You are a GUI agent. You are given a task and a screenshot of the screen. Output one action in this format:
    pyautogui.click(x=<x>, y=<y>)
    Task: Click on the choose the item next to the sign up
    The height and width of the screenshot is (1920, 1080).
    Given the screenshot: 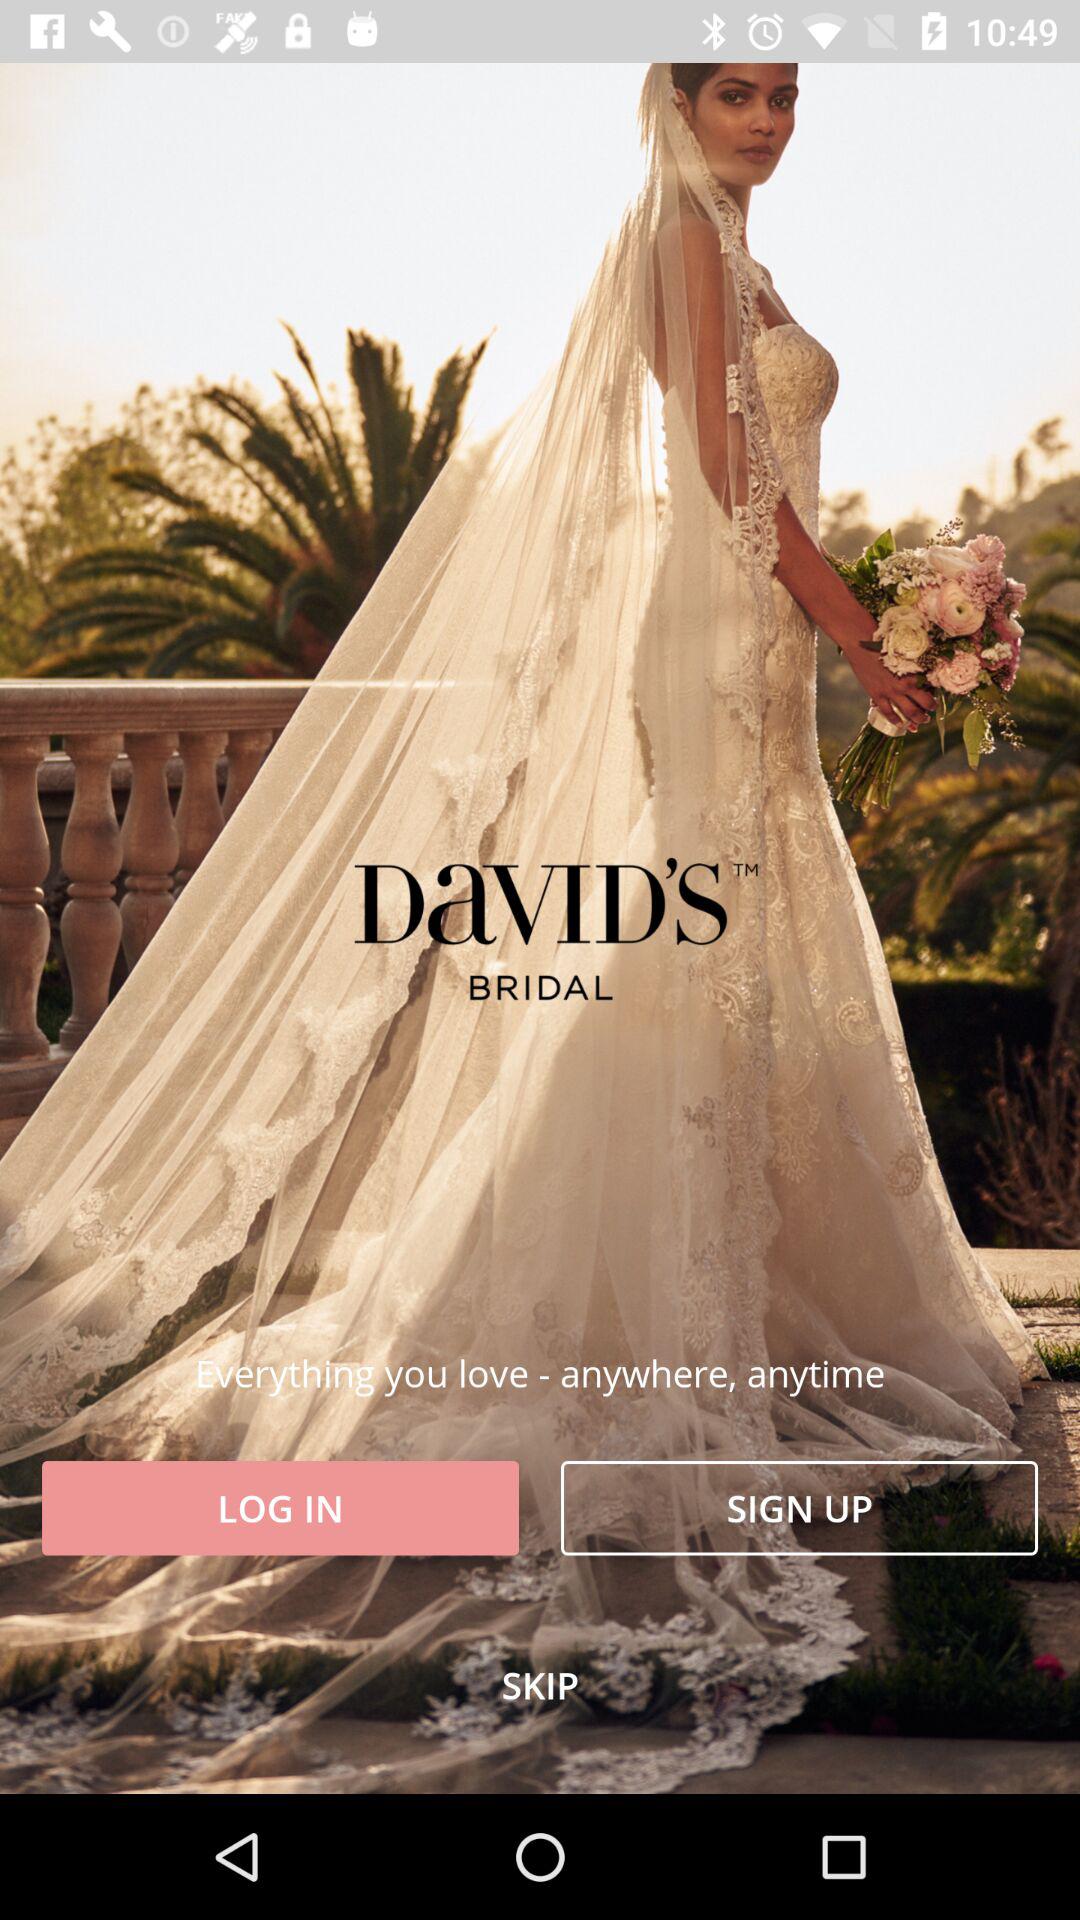 What is the action you would take?
    pyautogui.click(x=280, y=1508)
    